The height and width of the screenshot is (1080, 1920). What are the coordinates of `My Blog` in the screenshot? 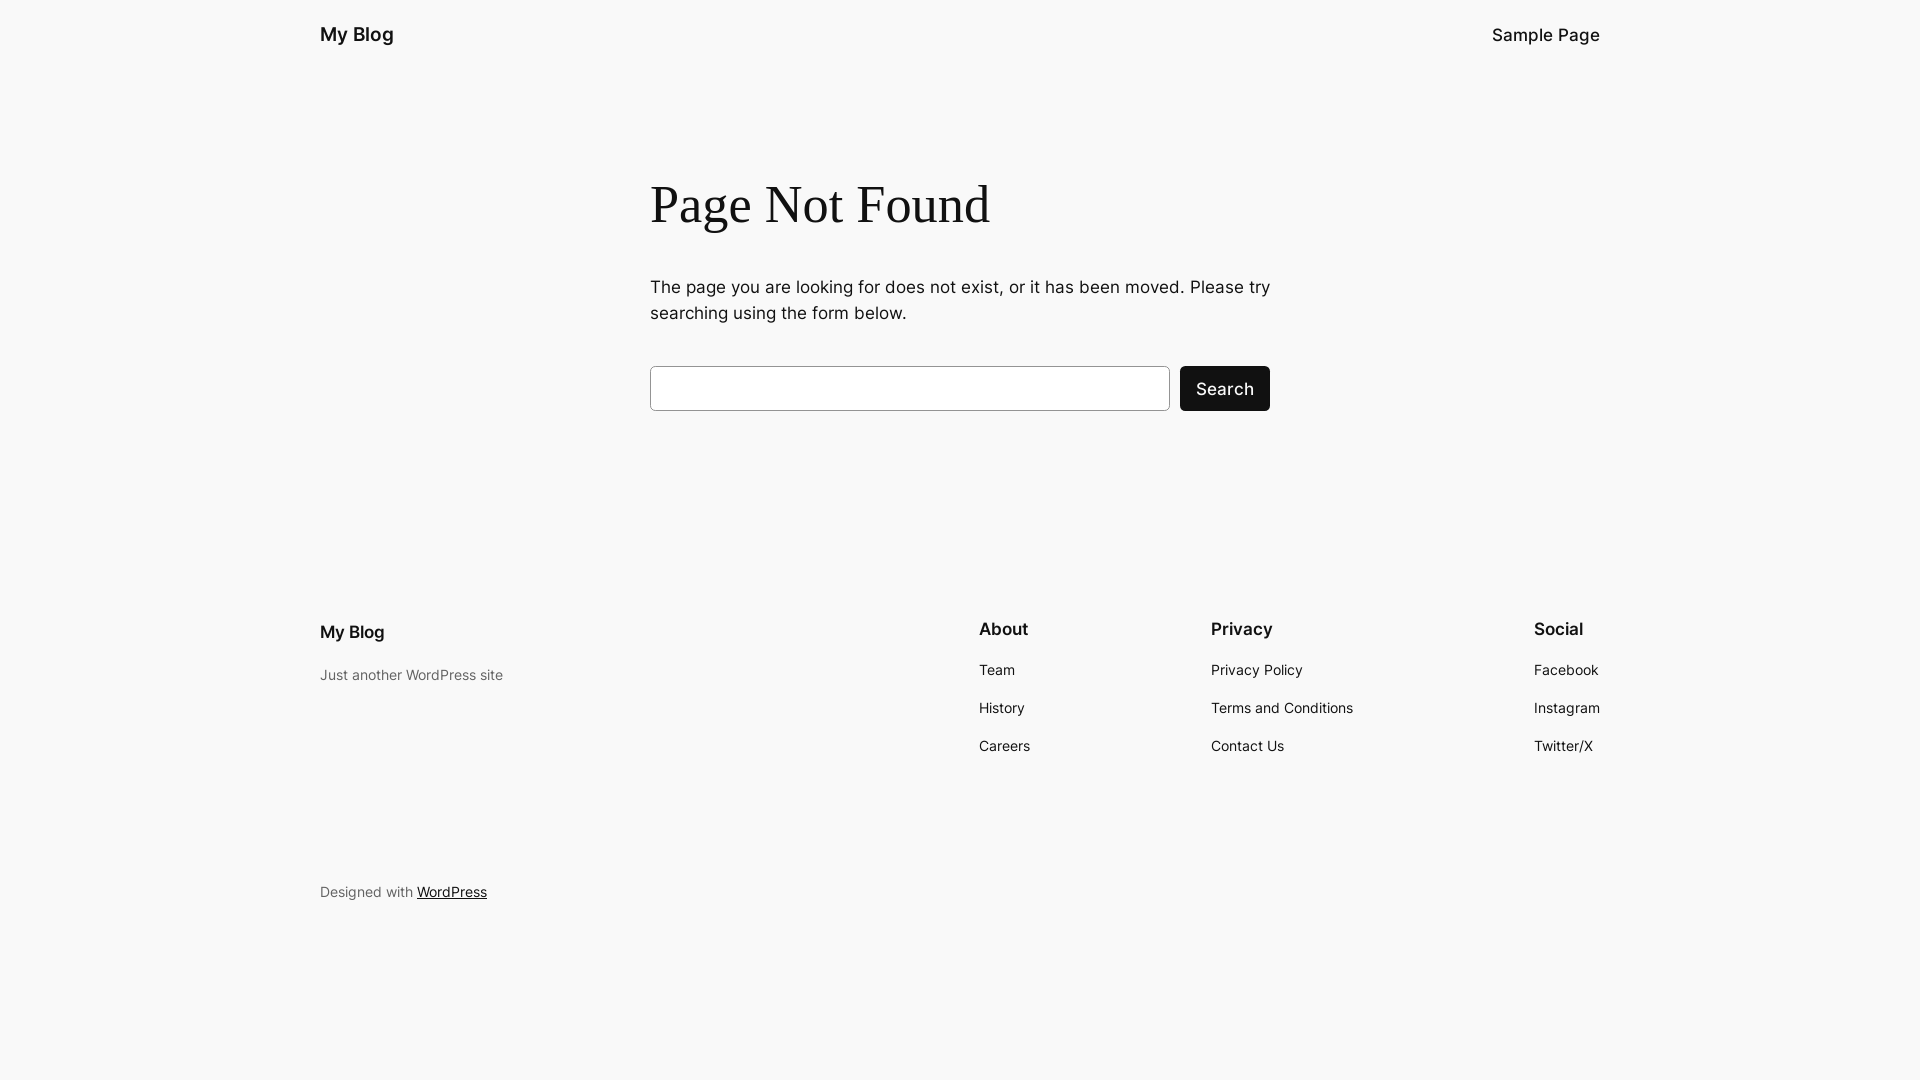 It's located at (352, 632).